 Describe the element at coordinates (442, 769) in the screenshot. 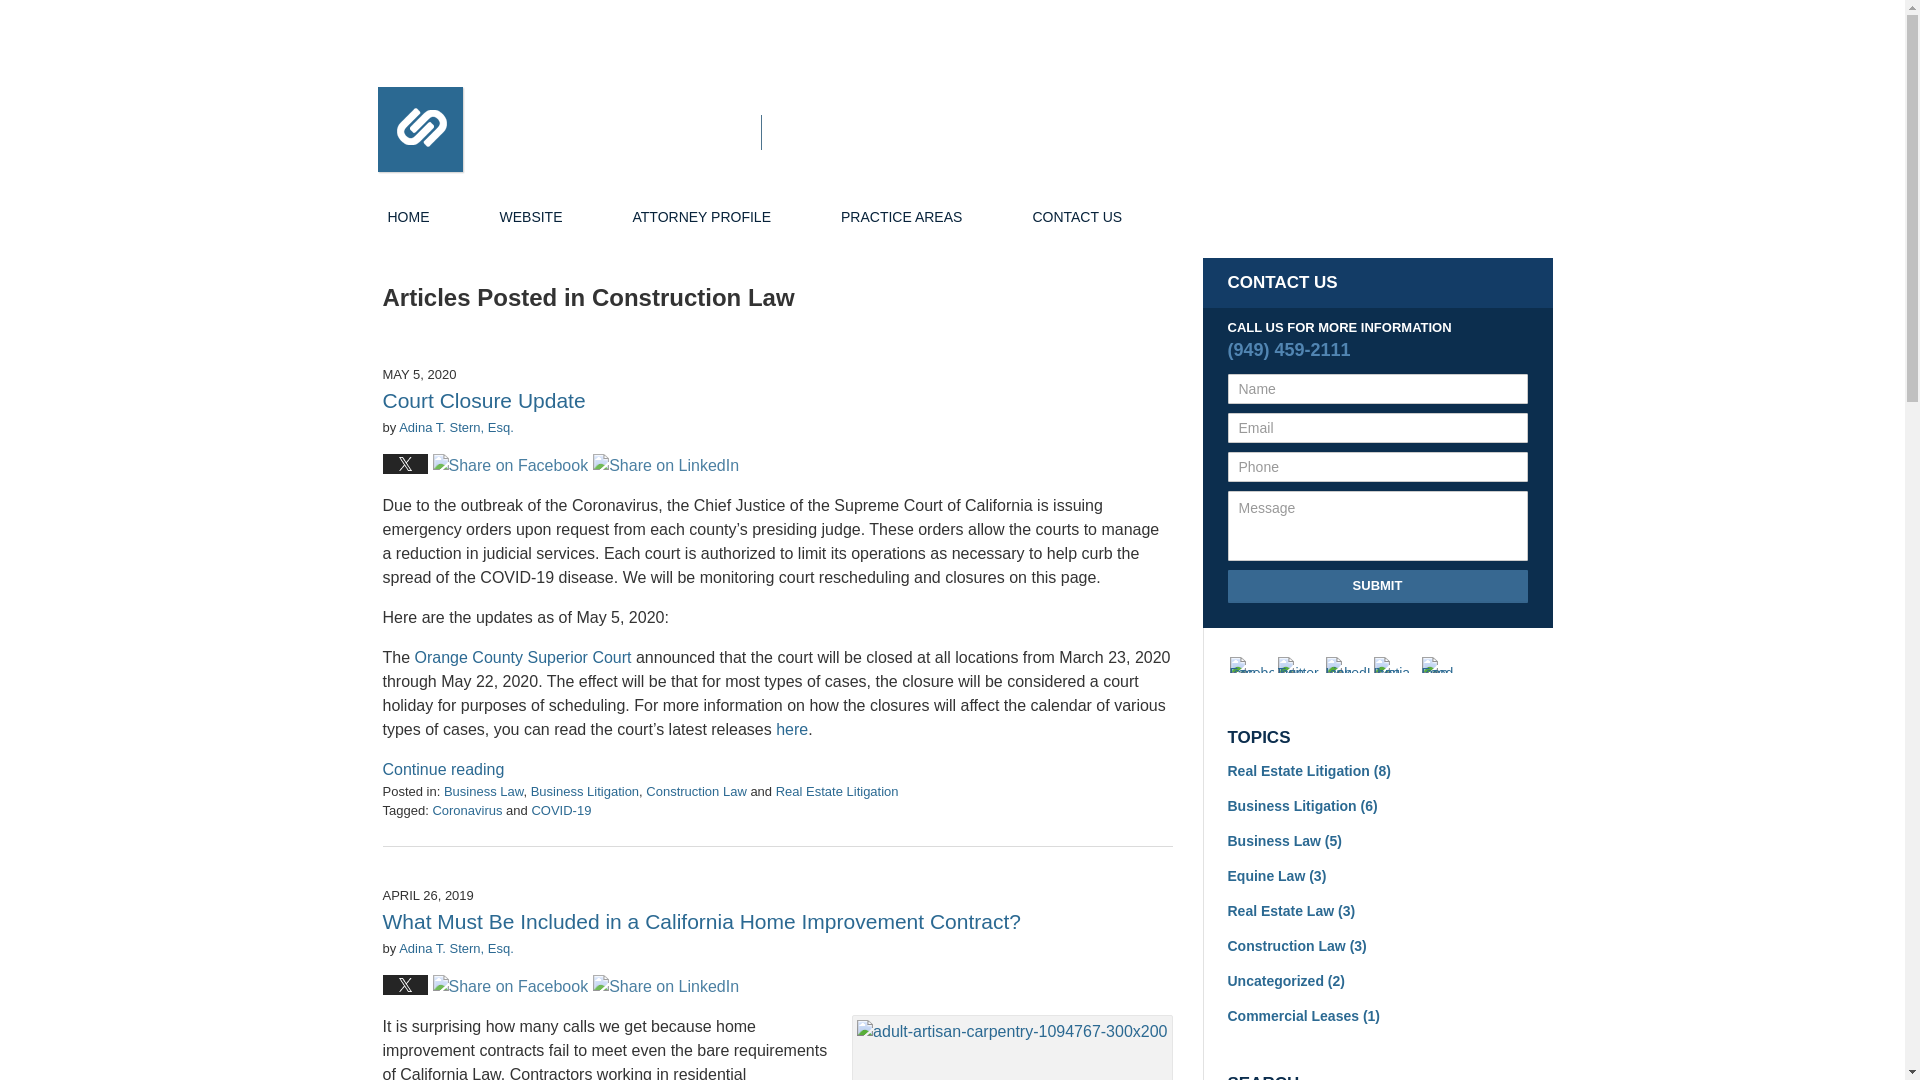

I see `Continue Reading Court Closure Update` at that location.